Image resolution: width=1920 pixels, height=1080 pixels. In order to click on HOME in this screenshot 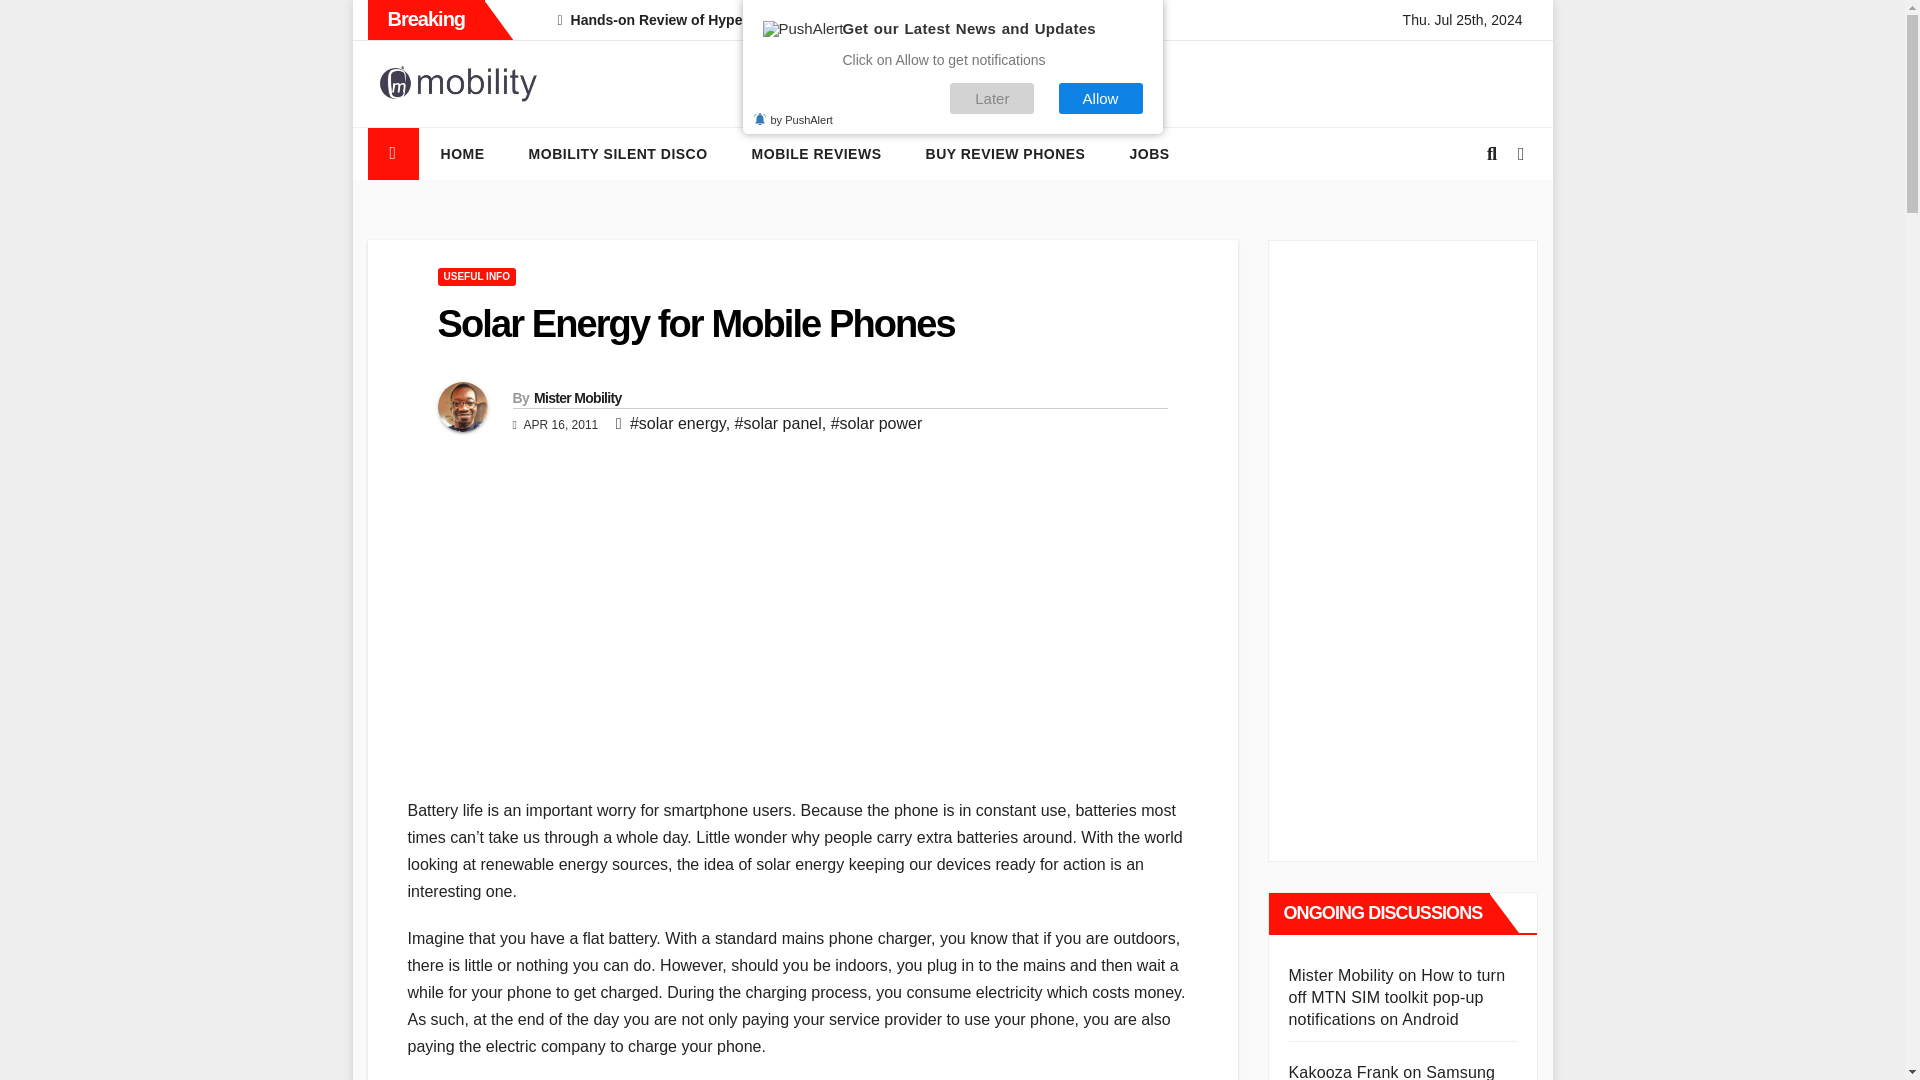, I will do `click(462, 154)`.